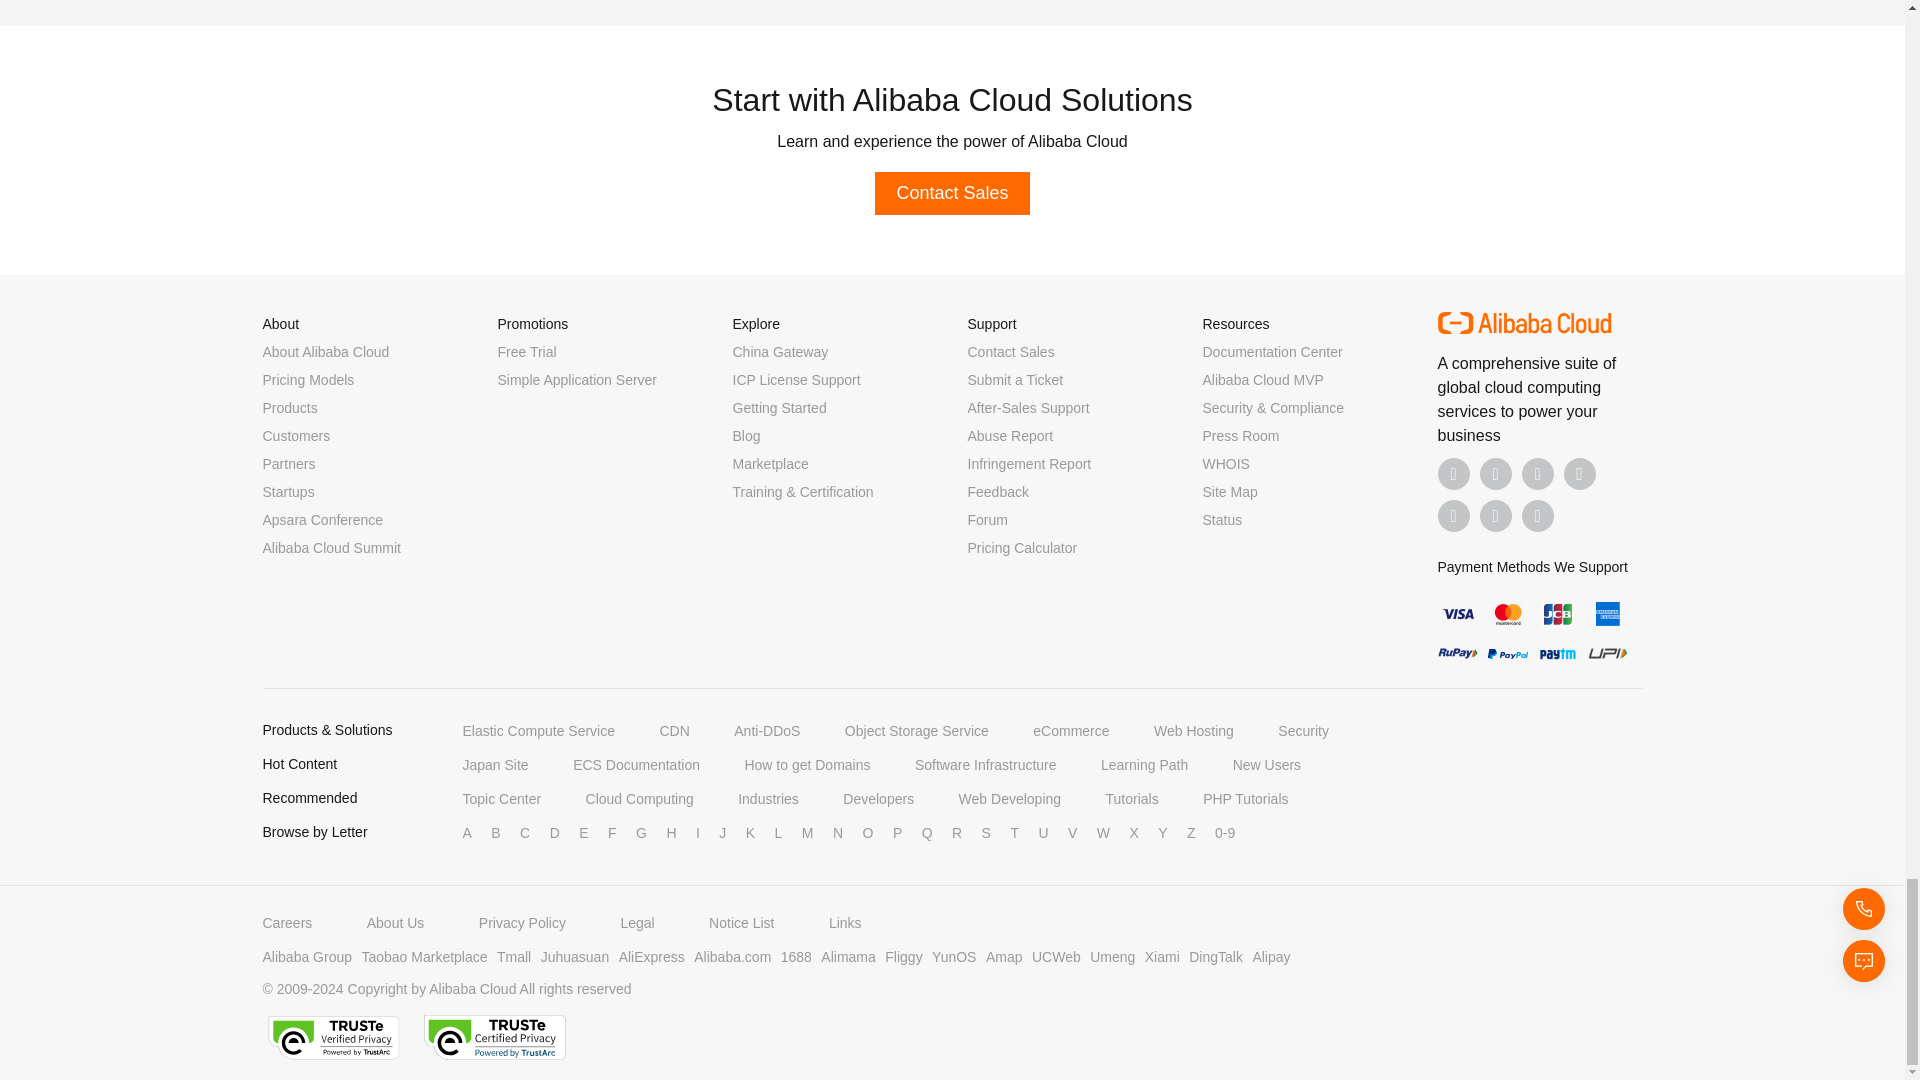  What do you see at coordinates (1496, 474) in the screenshot?
I see `Linkedin` at bounding box center [1496, 474].